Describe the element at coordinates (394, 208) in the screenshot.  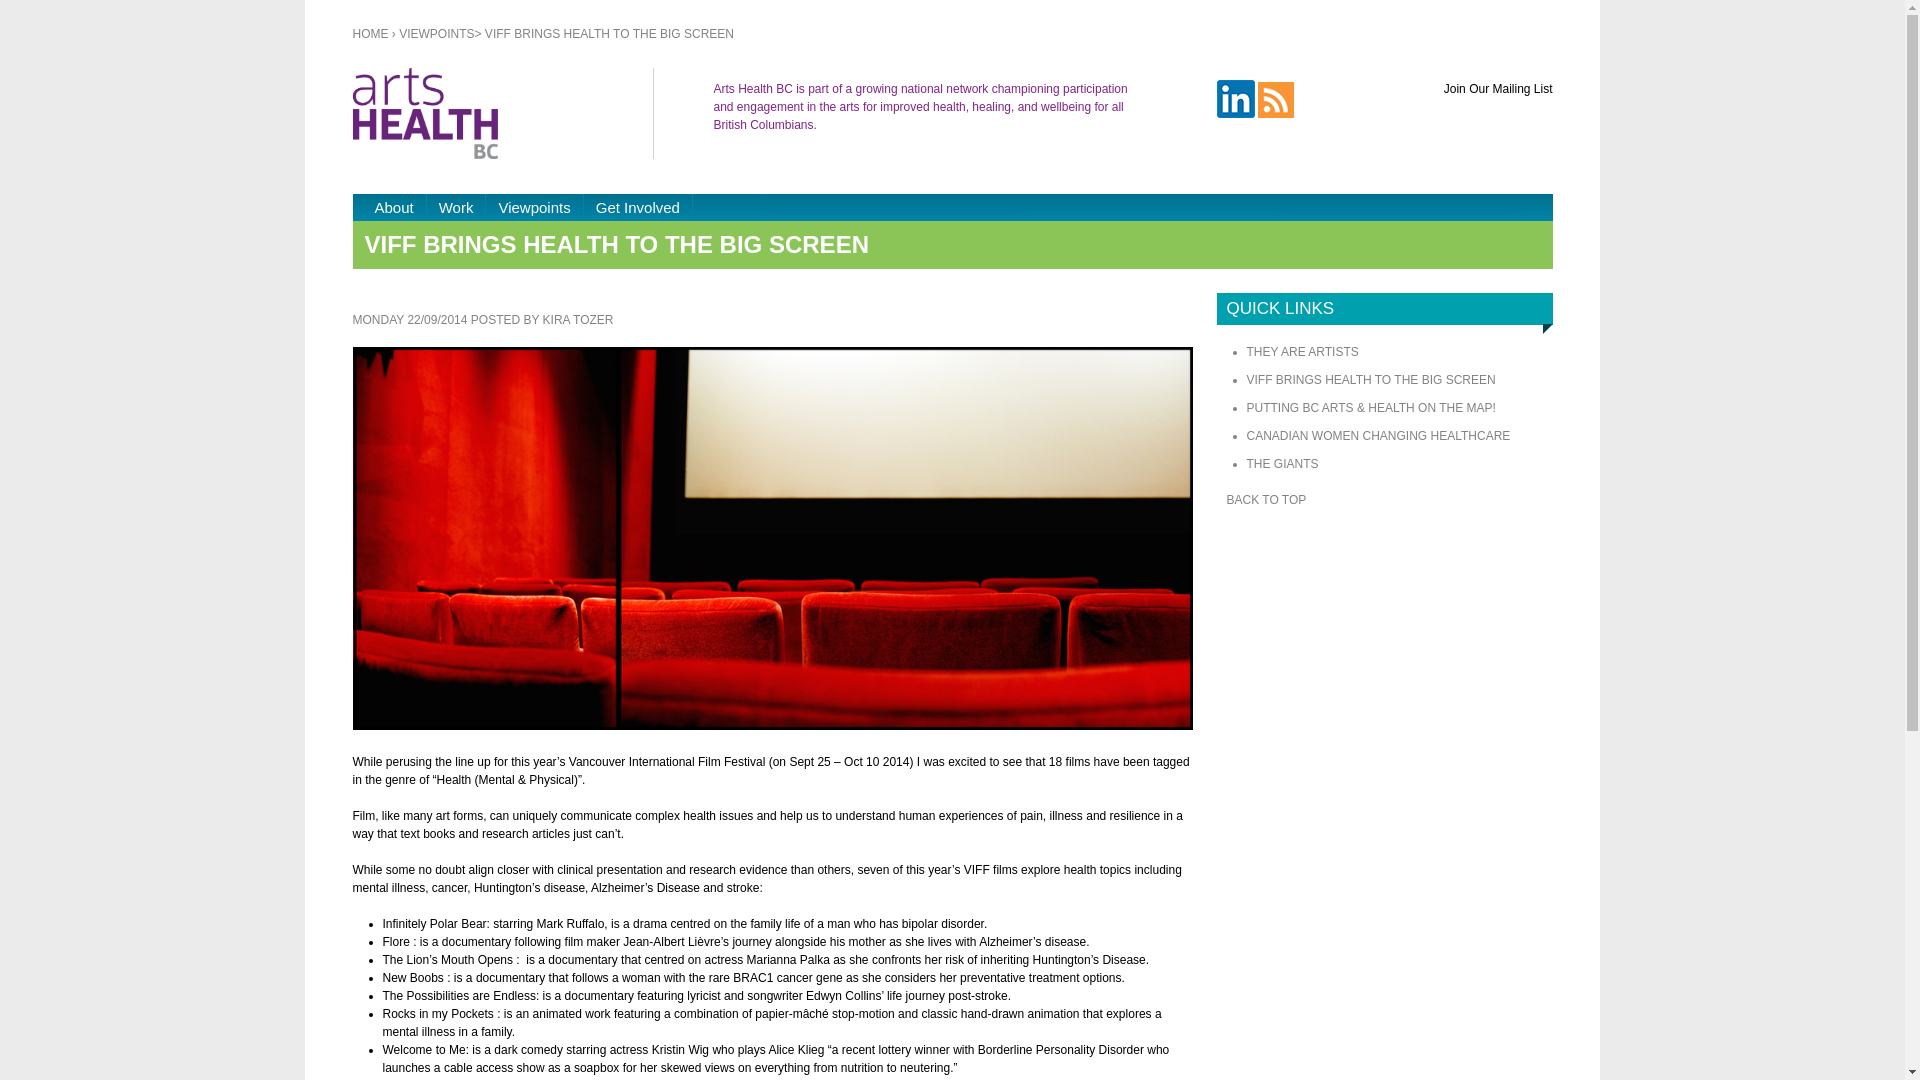
I see `About` at that location.